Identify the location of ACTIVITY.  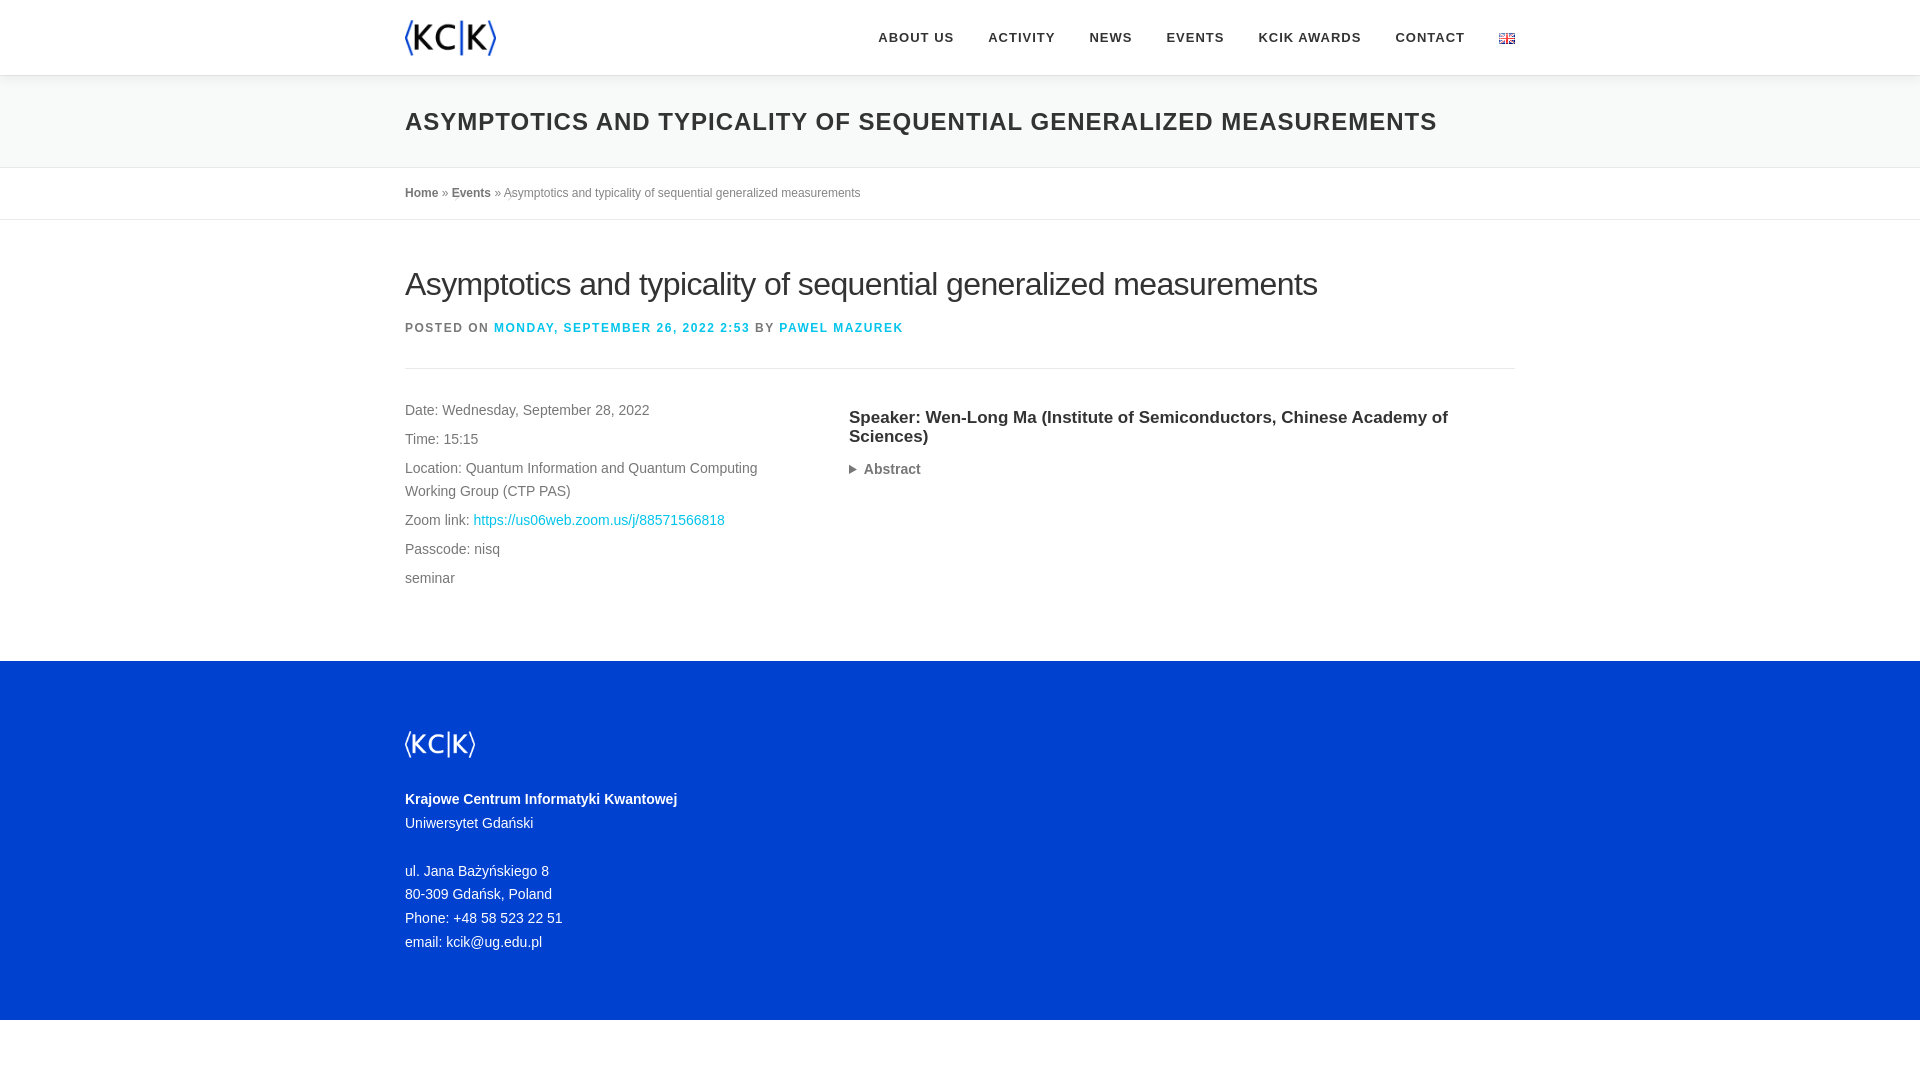
(1021, 37).